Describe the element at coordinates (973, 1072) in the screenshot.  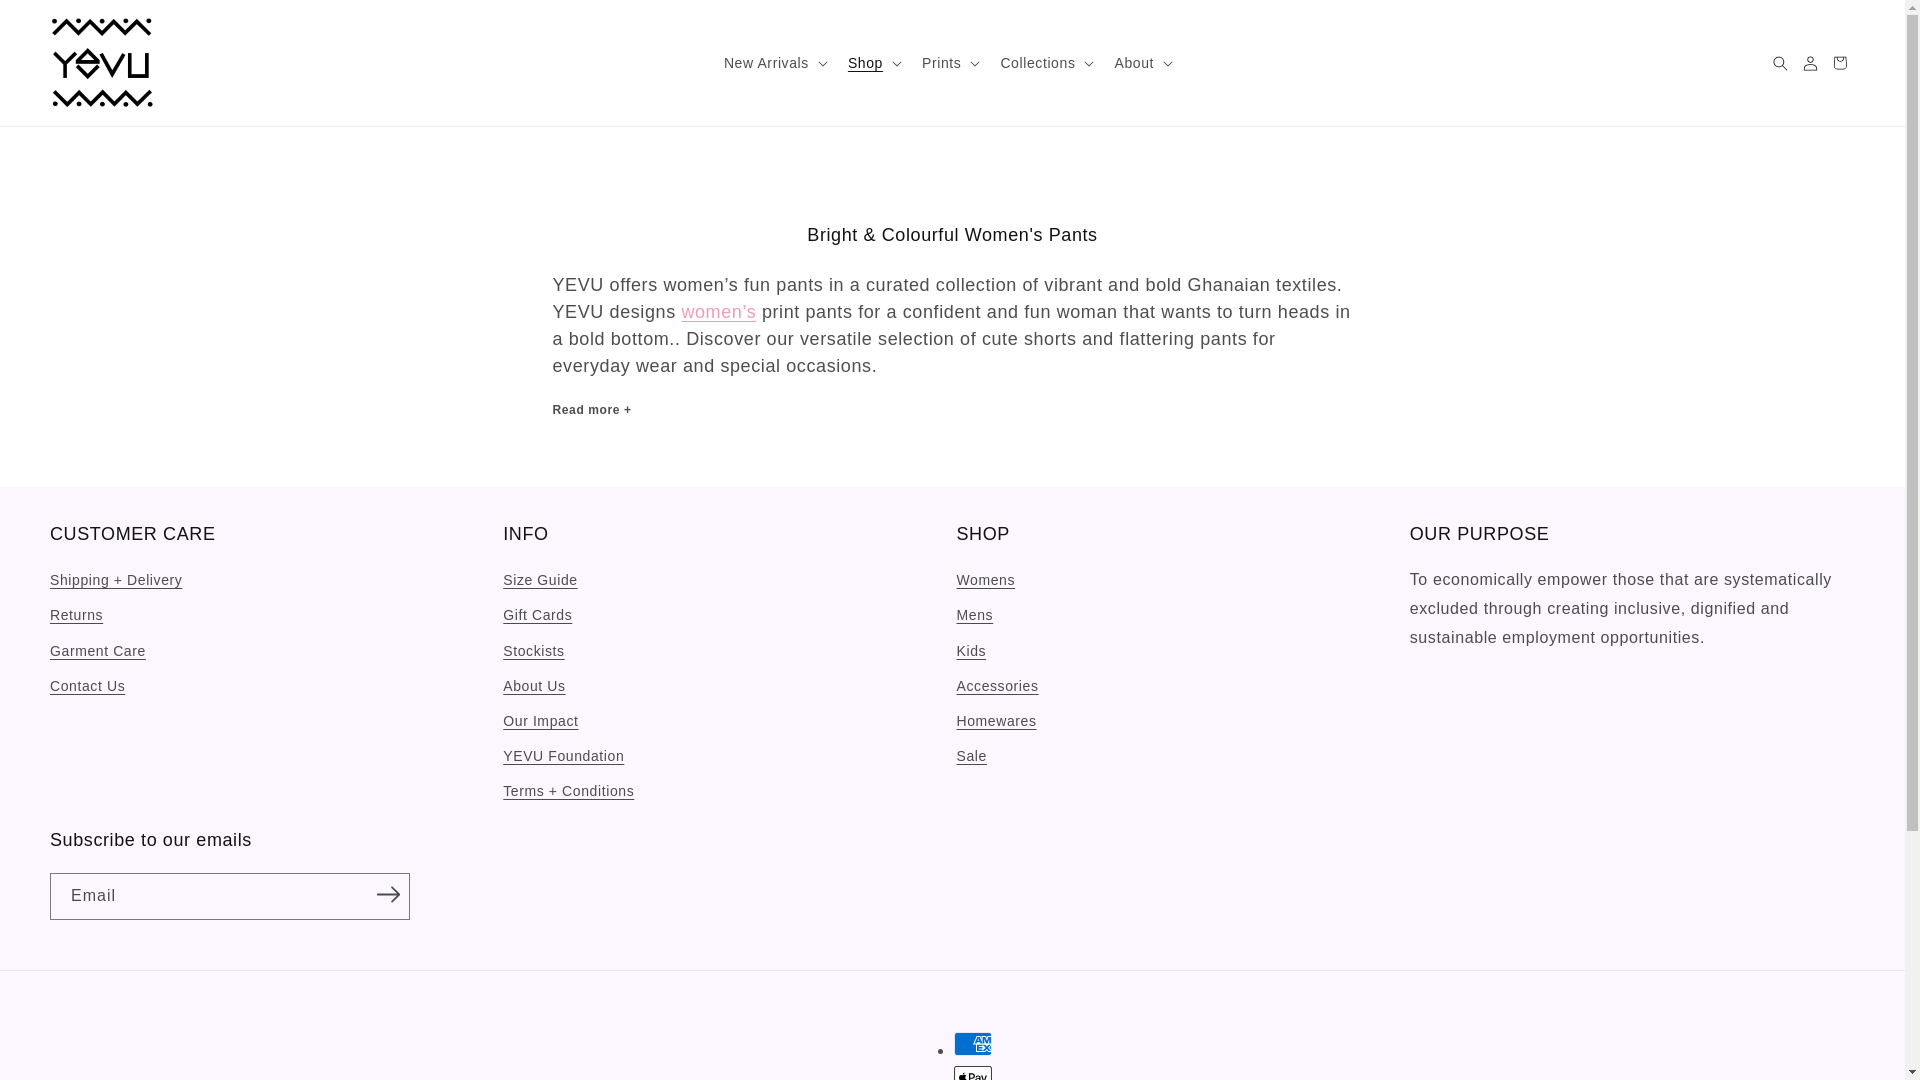
I see `Apple Pay` at that location.